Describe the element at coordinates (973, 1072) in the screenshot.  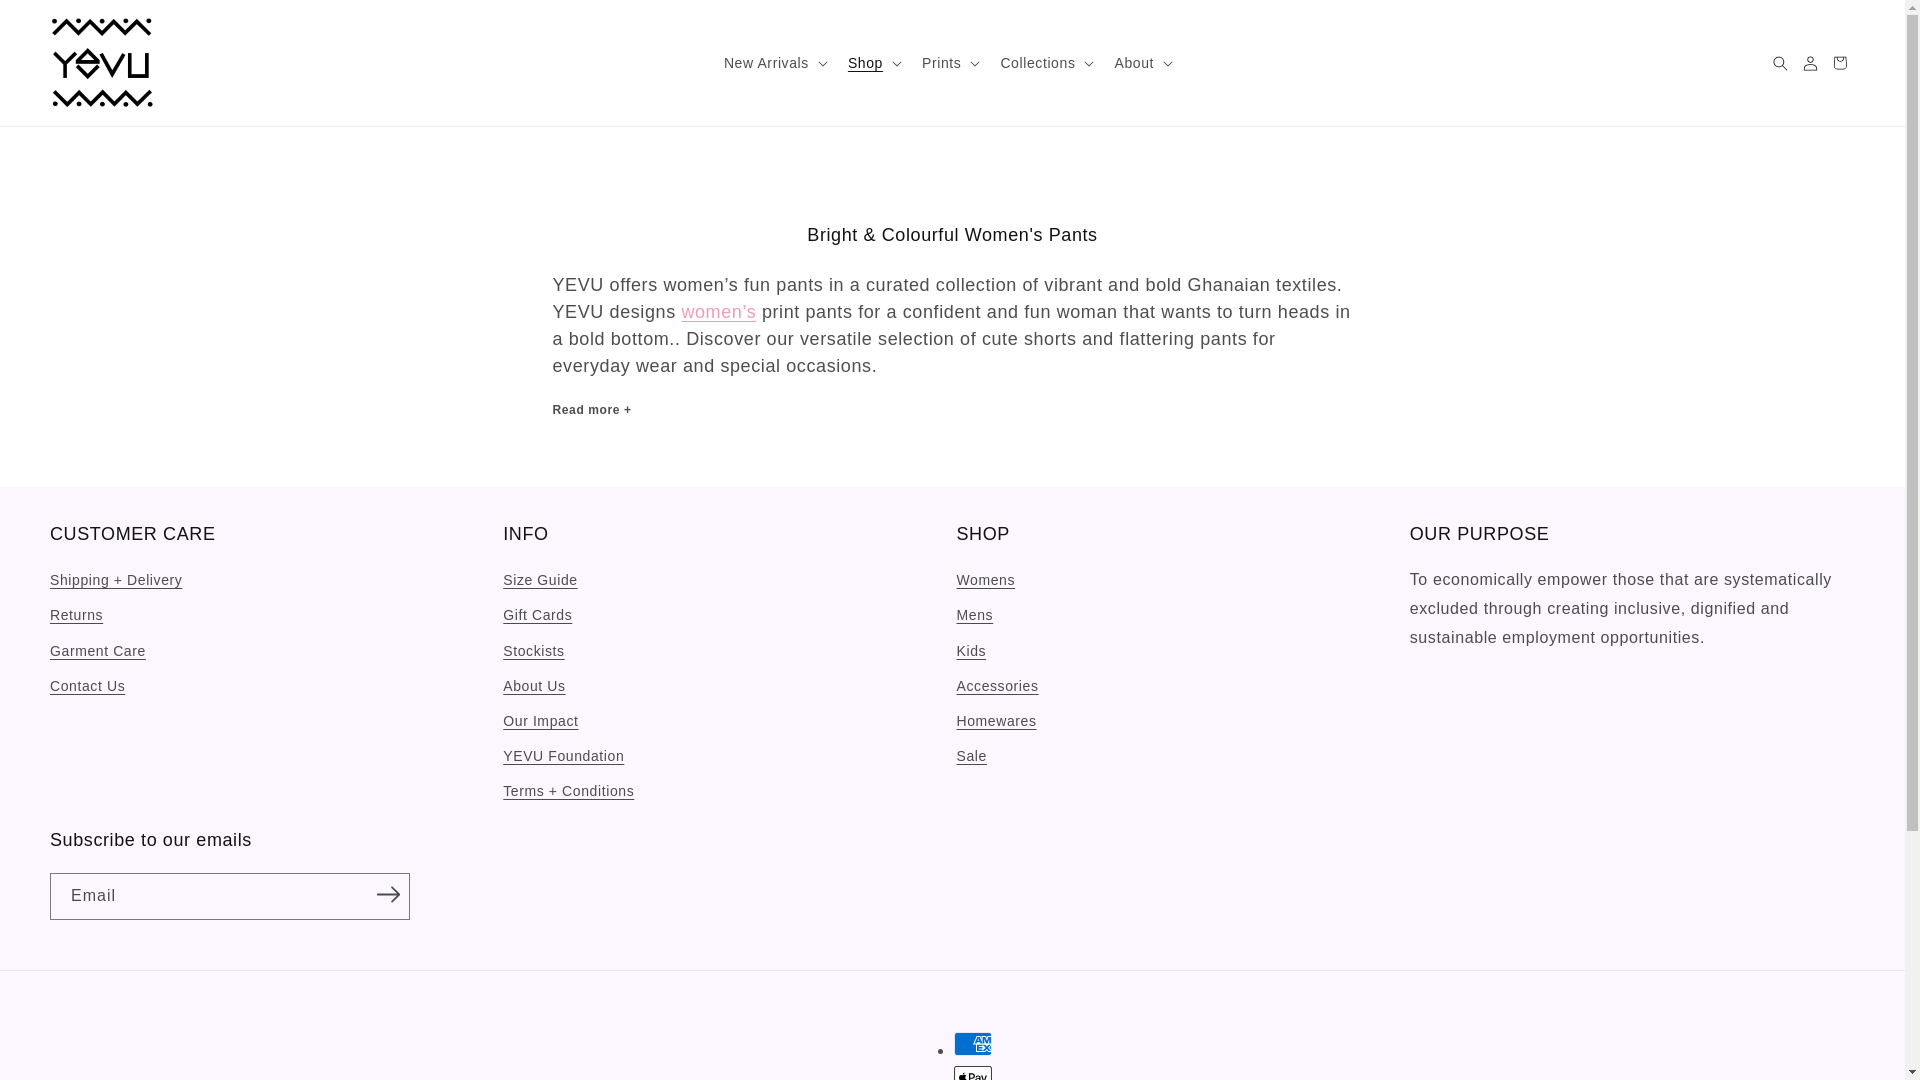
I see `Apple Pay` at that location.